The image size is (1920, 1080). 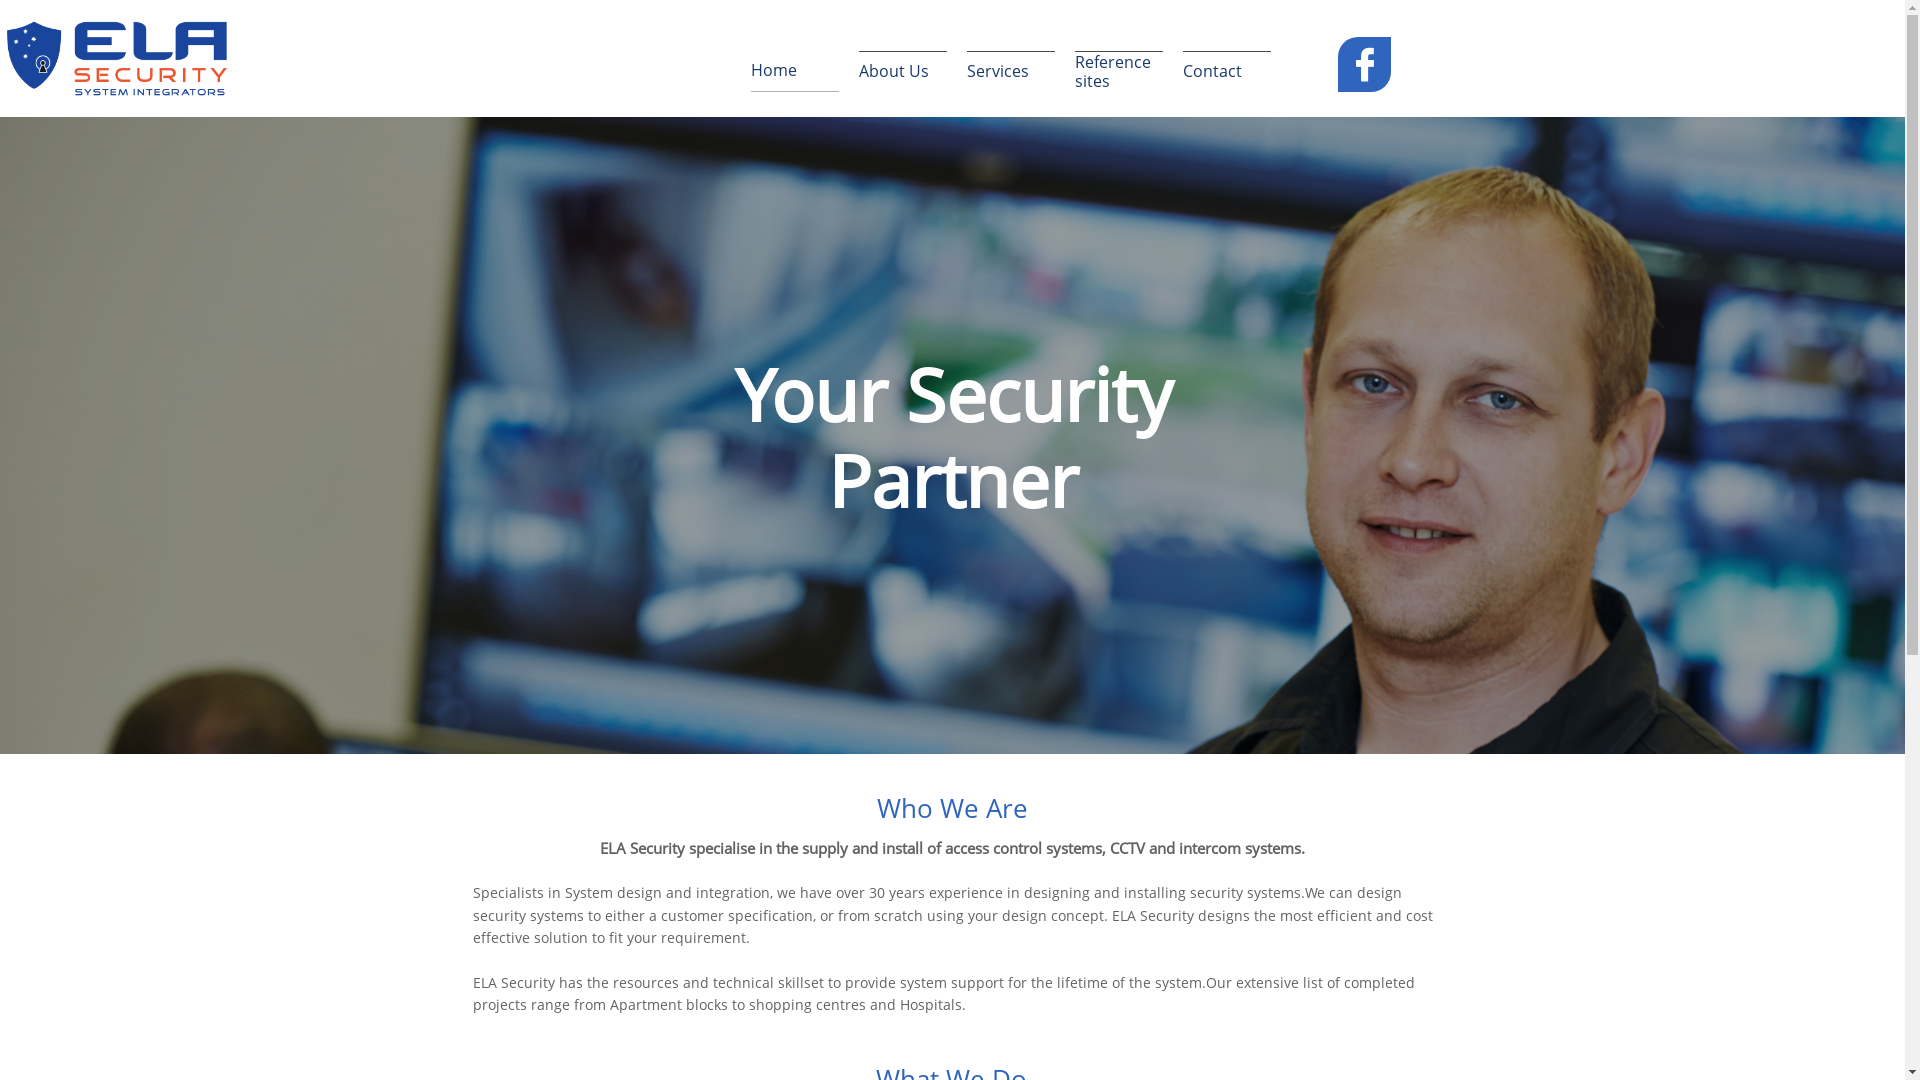 I want to click on Reference sites, so click(x=1118, y=72).